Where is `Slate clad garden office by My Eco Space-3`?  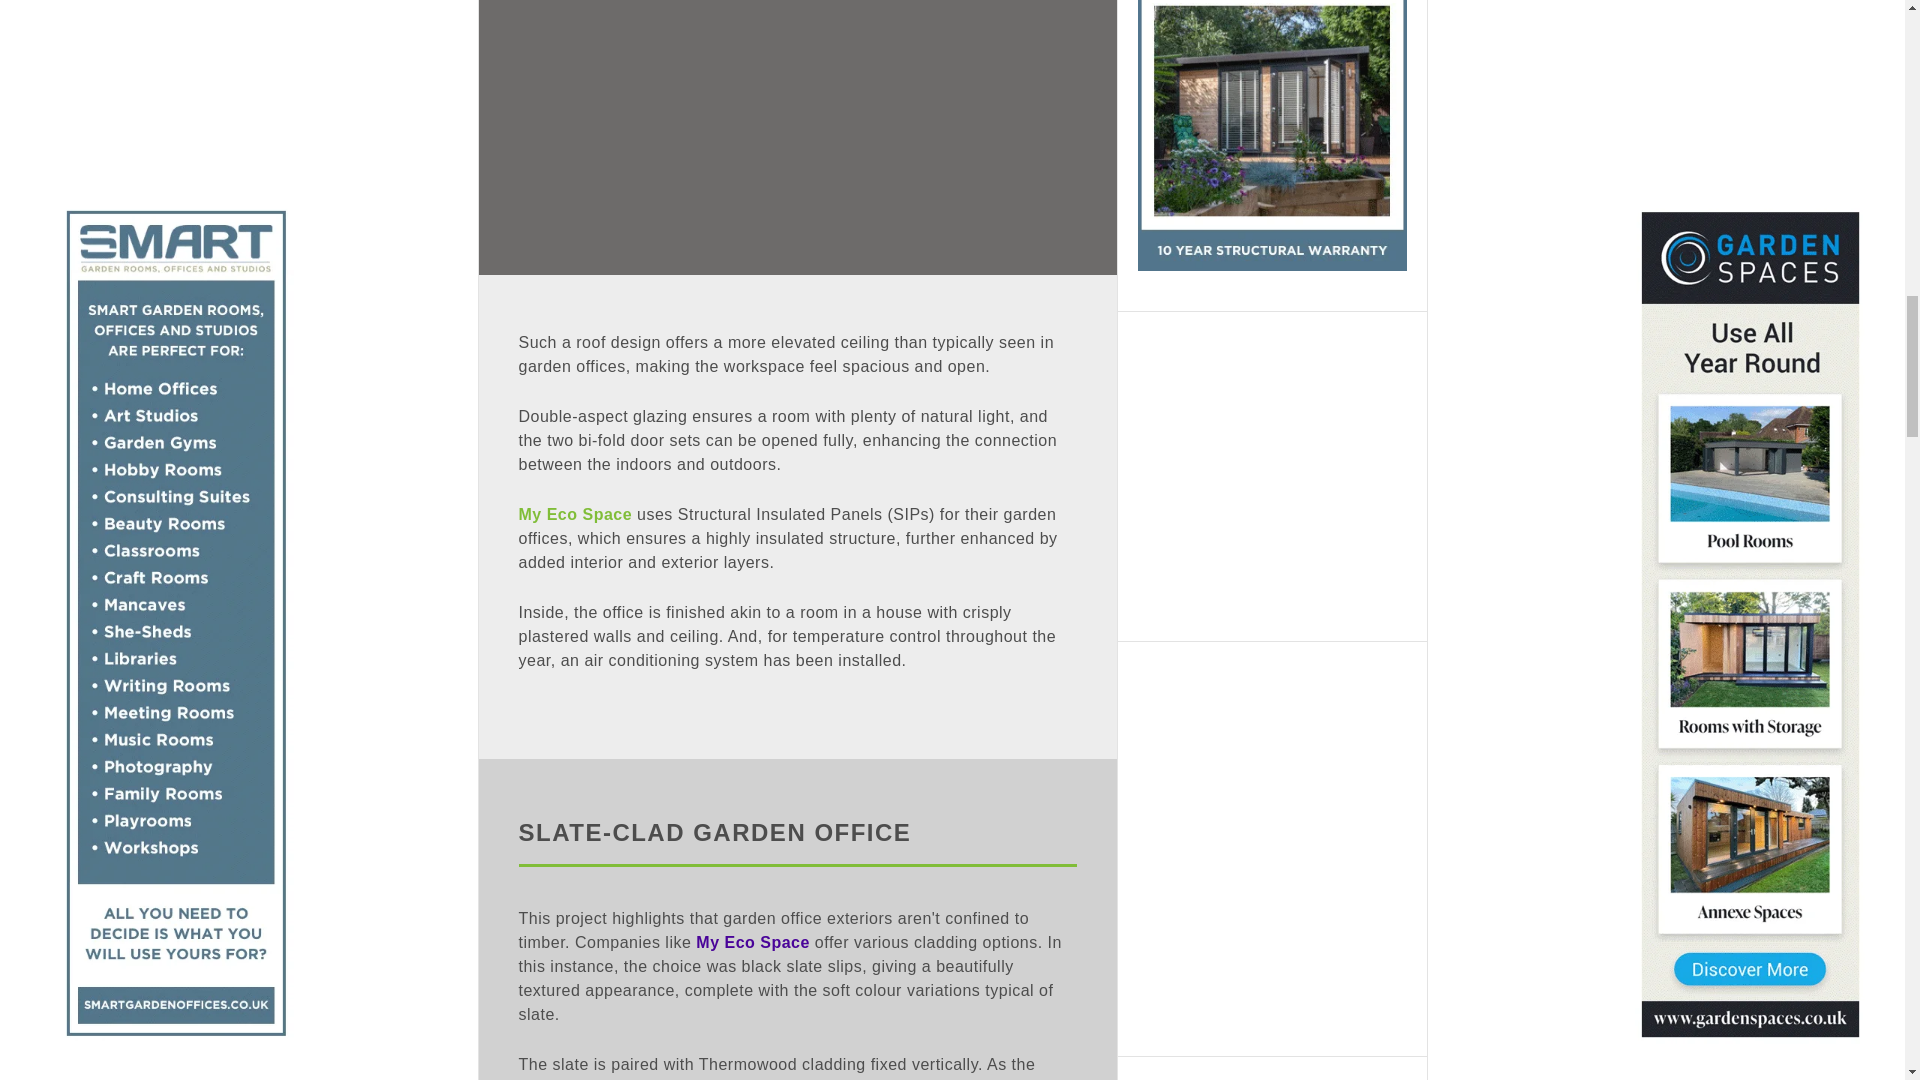
Slate clad garden office by My Eco Space-3 is located at coordinates (796, 137).